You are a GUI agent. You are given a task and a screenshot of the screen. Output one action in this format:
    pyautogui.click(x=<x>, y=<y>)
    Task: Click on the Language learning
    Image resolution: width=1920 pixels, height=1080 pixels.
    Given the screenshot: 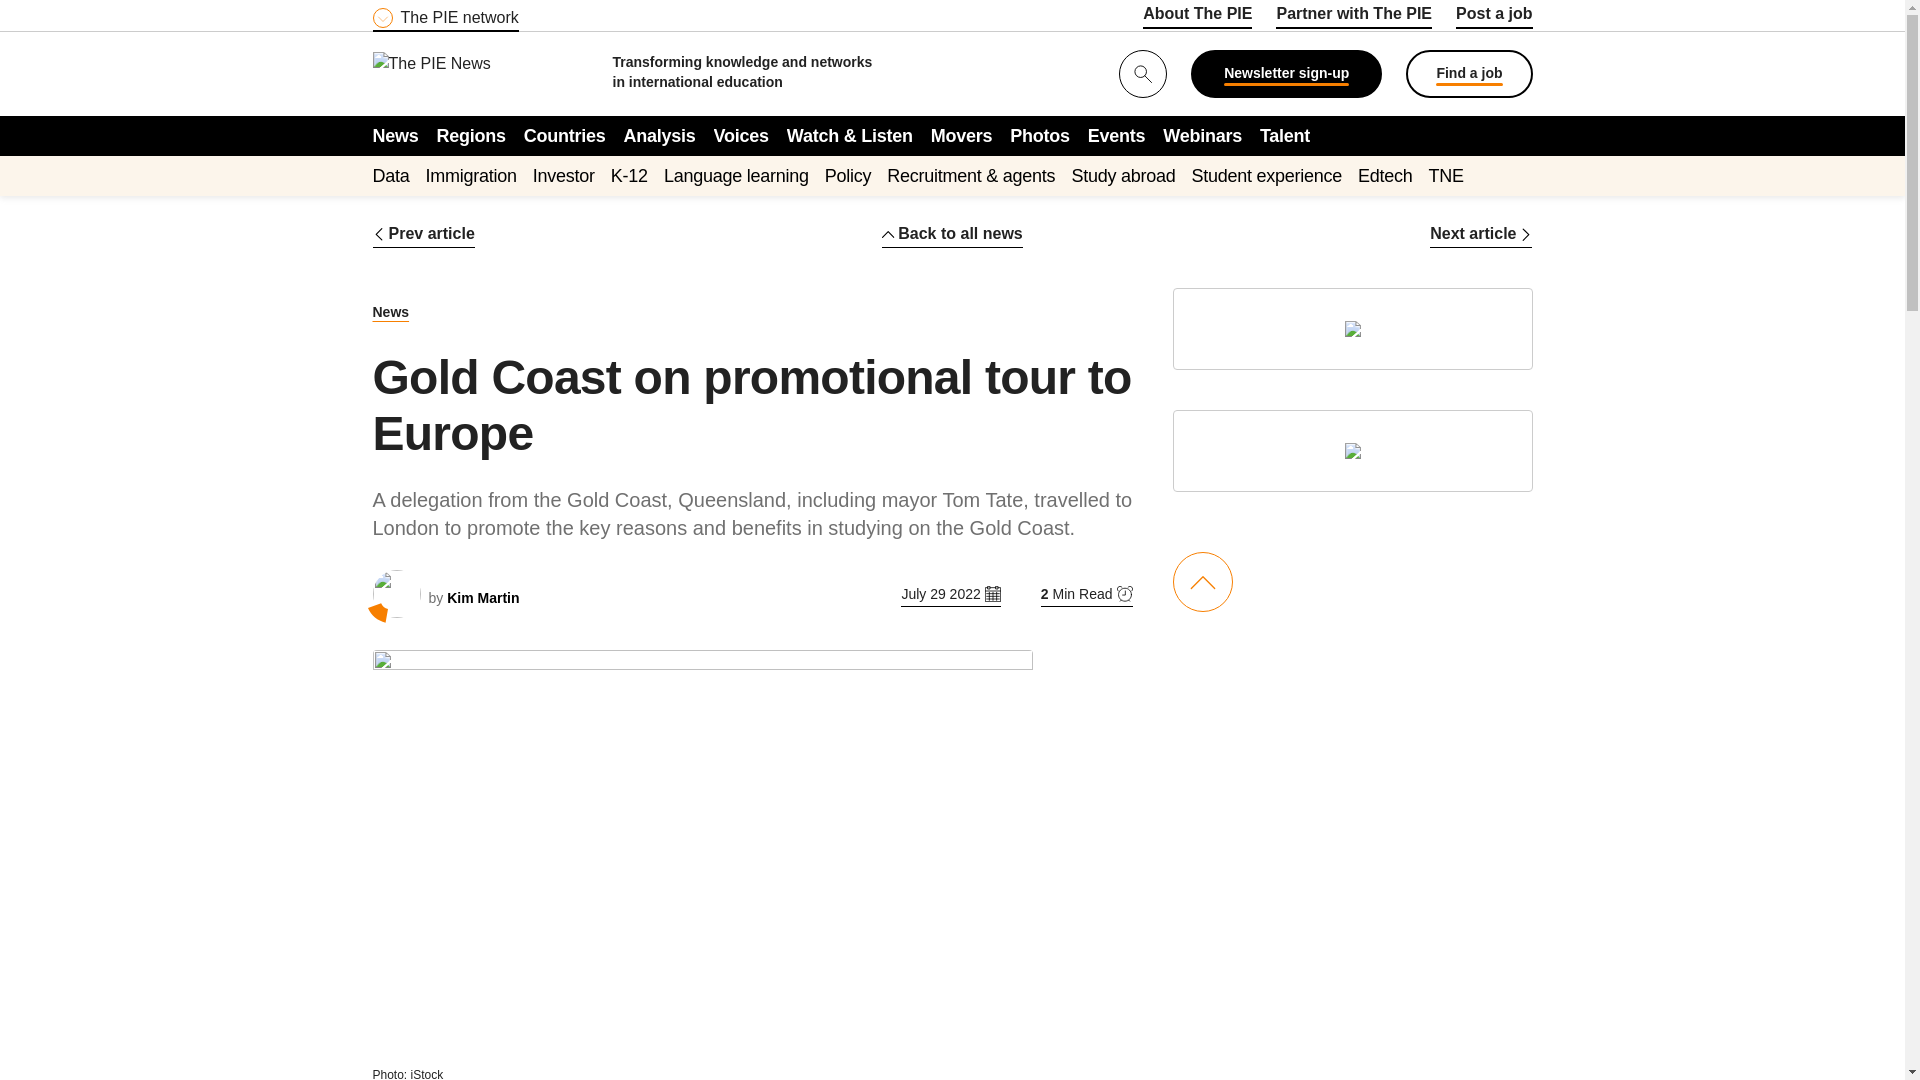 What is the action you would take?
    pyautogui.click(x=736, y=175)
    